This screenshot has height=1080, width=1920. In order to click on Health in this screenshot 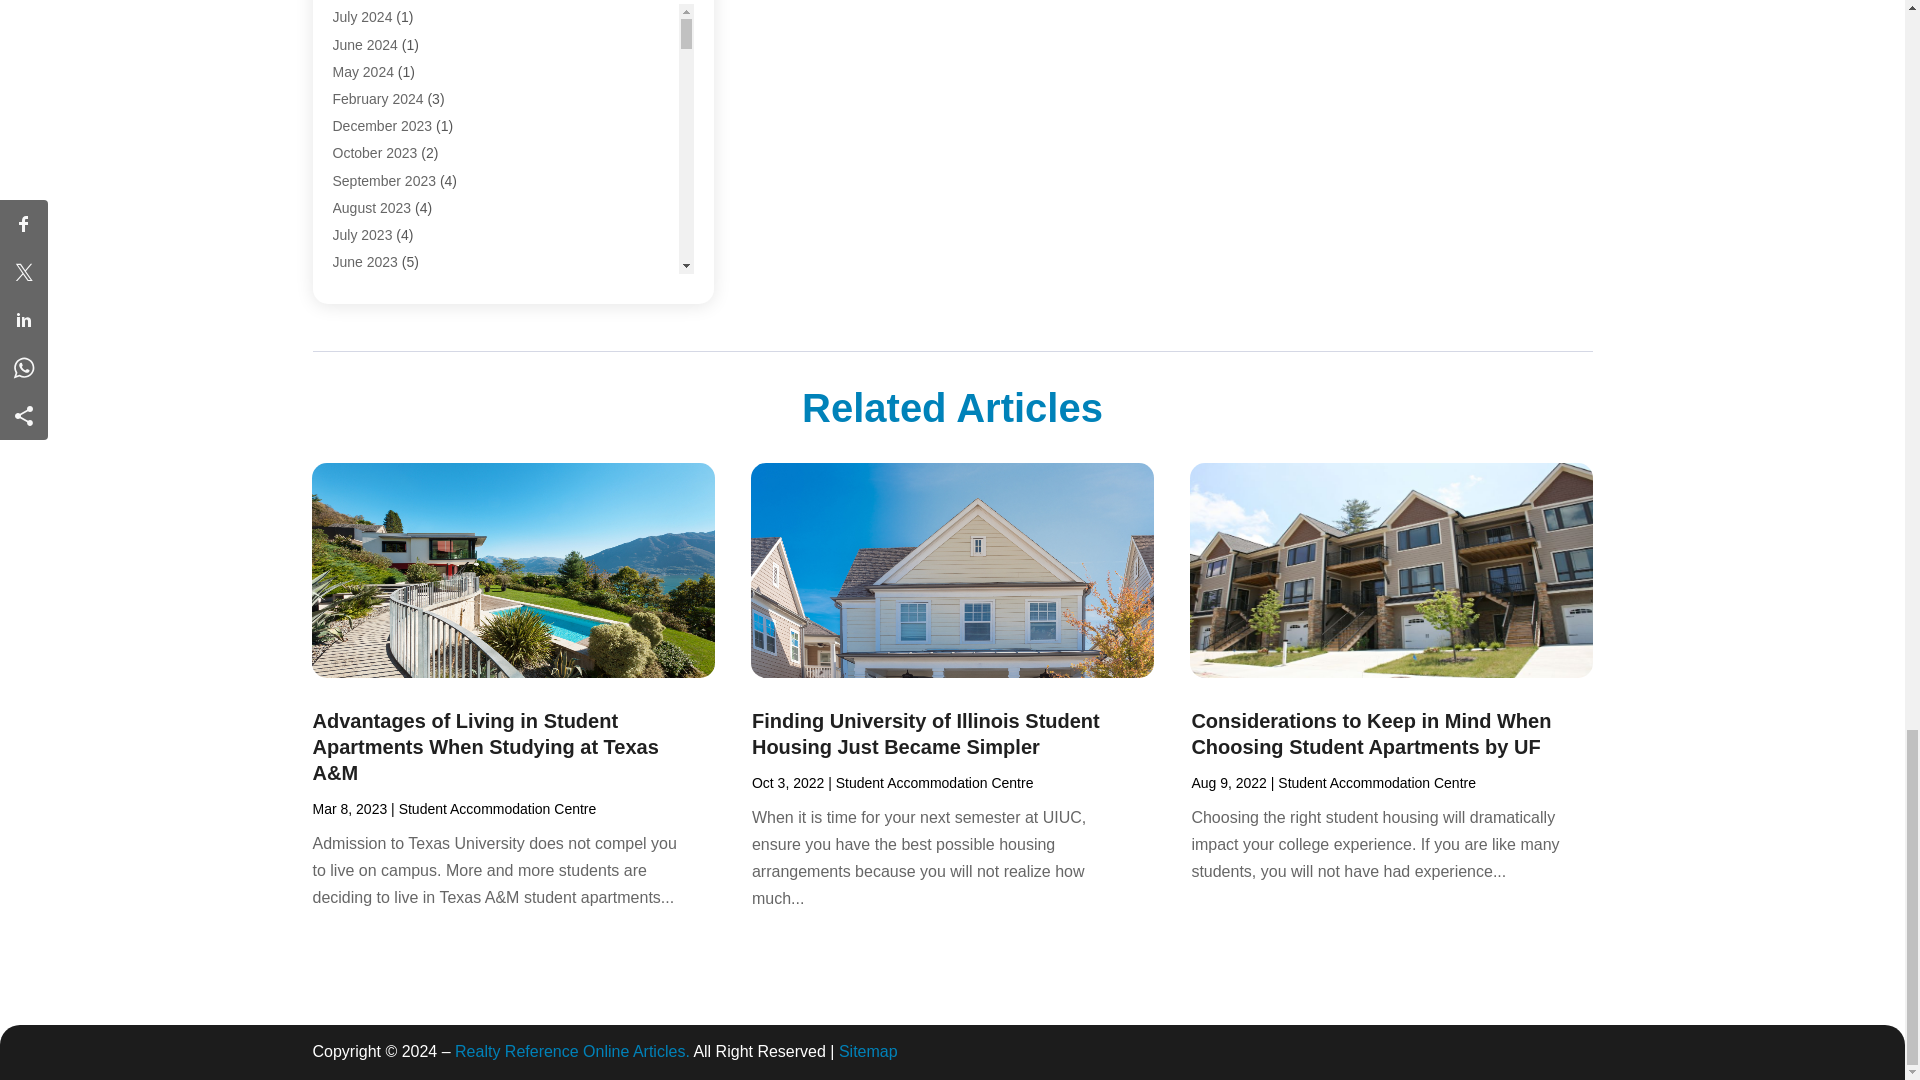, I will do `click(352, 23)`.